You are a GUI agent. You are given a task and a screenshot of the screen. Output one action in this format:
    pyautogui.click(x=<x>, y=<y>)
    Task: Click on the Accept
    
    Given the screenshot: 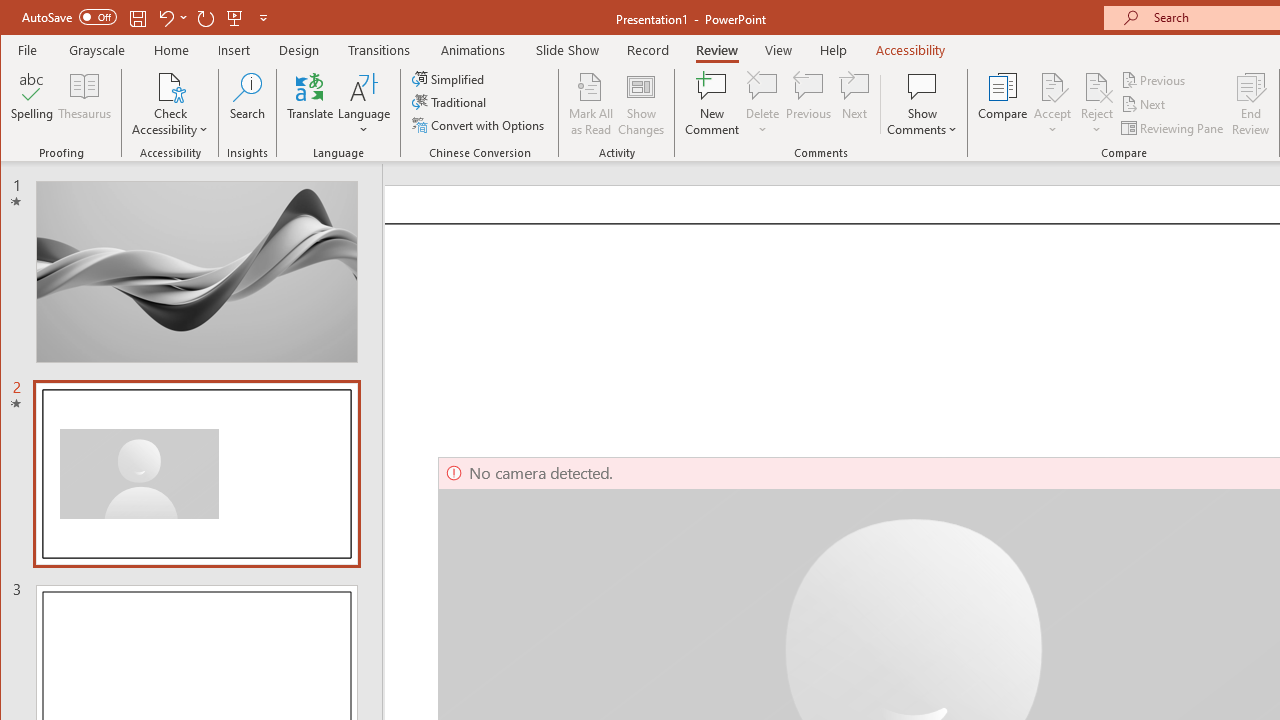 What is the action you would take?
    pyautogui.click(x=1052, y=104)
    